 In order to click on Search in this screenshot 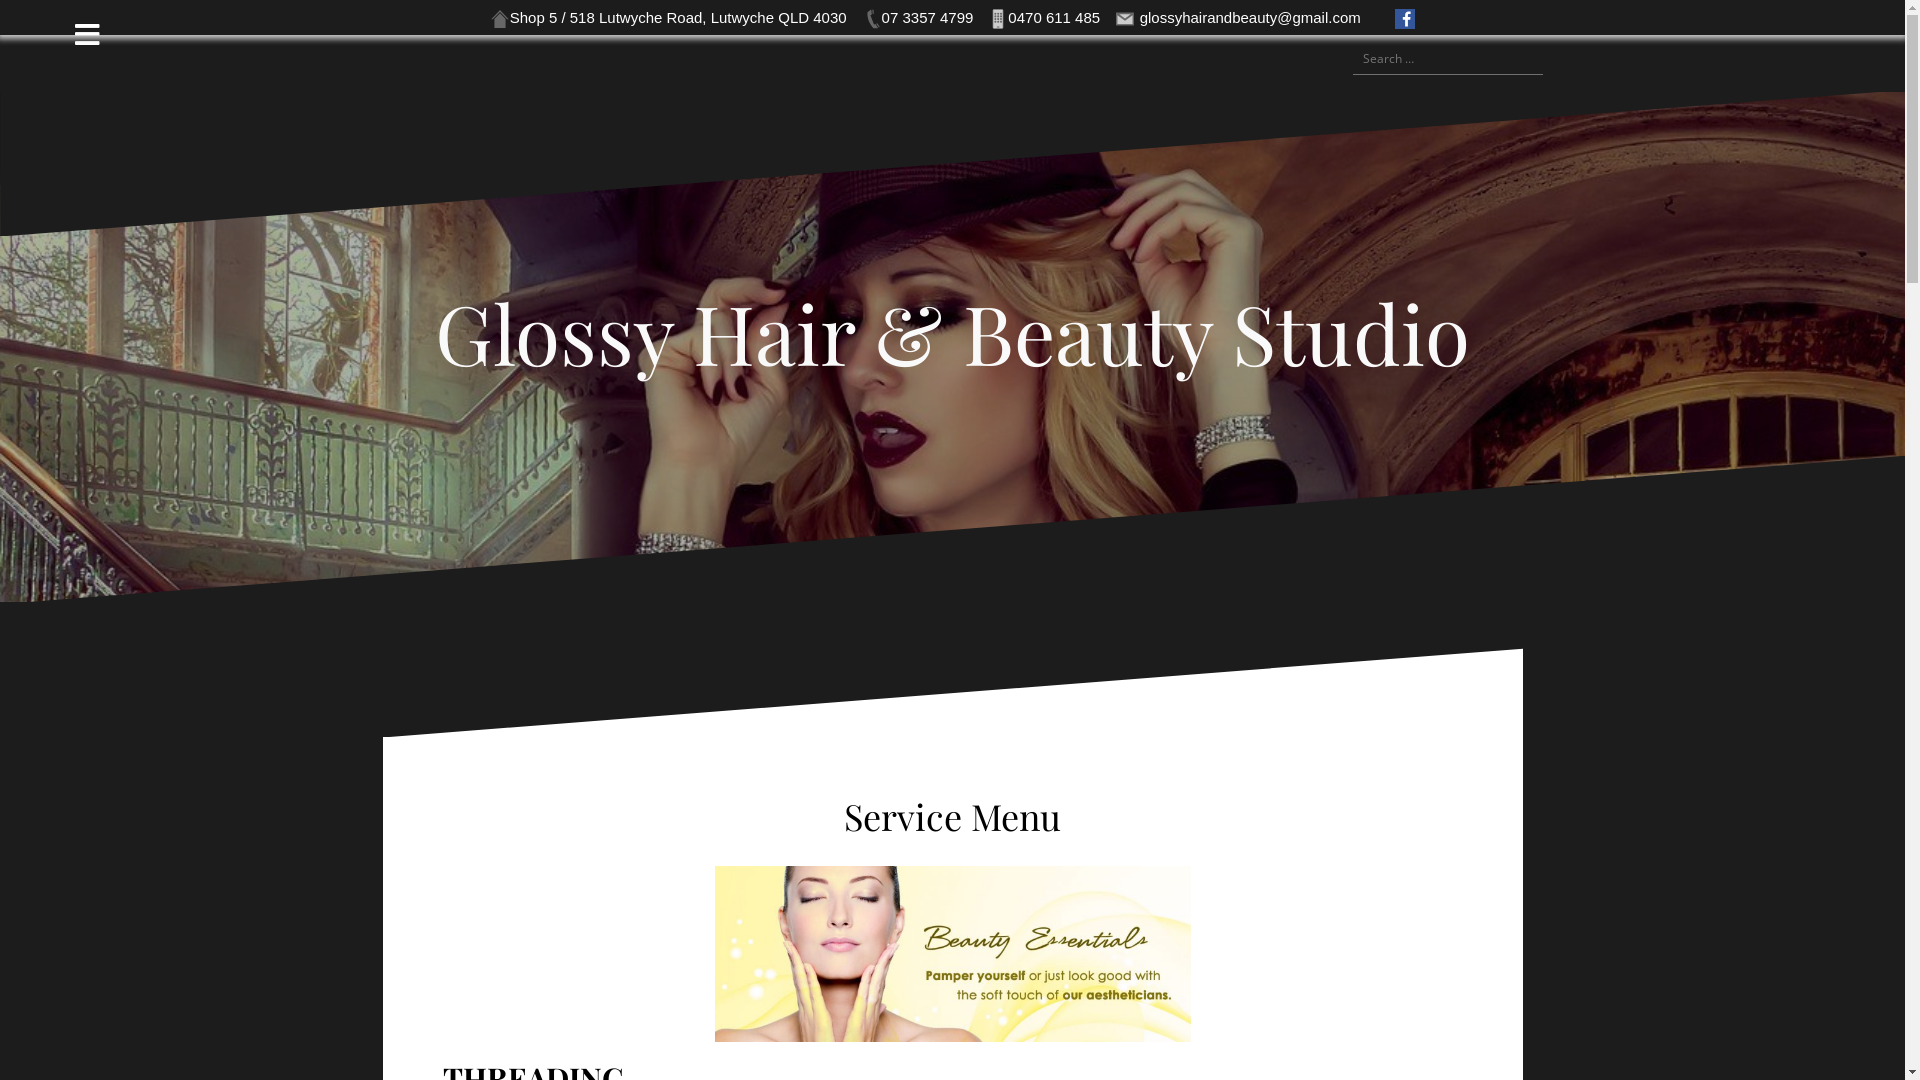, I will do `click(40, 26)`.